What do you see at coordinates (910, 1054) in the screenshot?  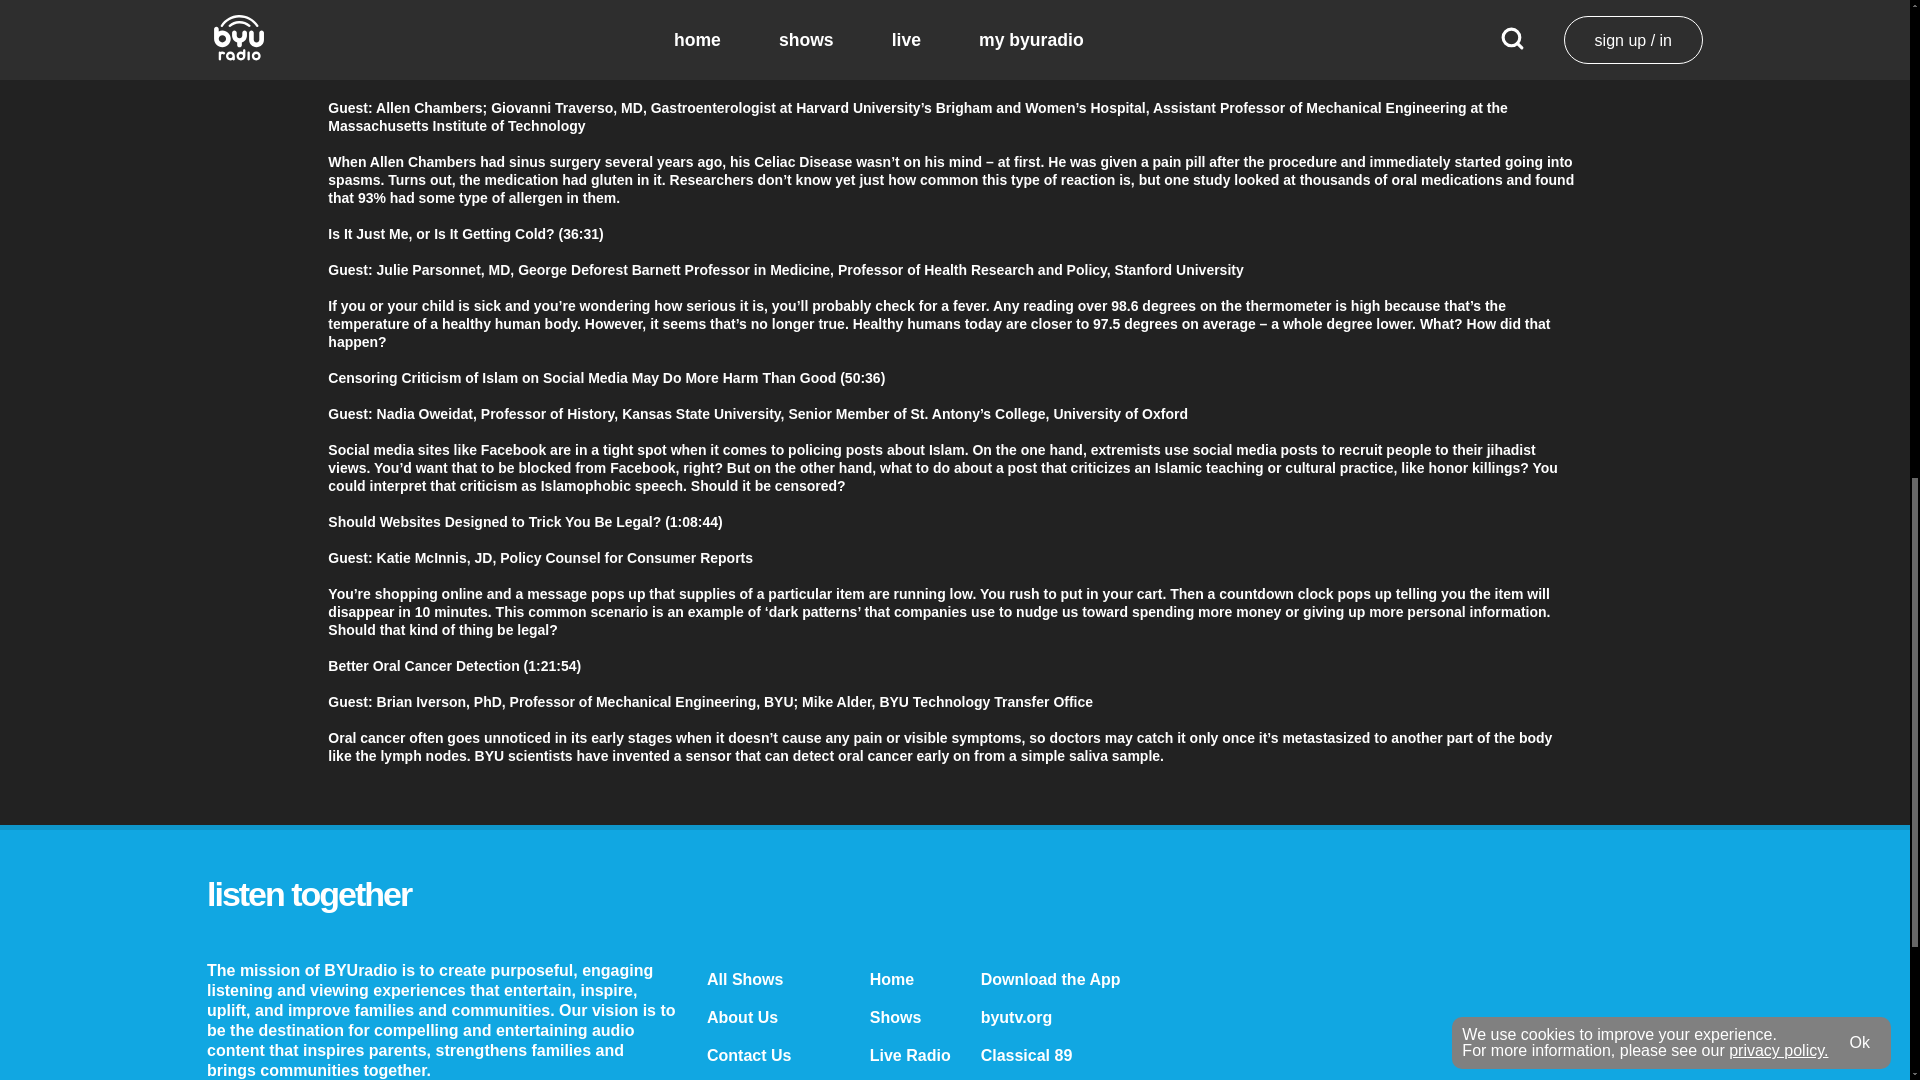 I see `Live Radio` at bounding box center [910, 1054].